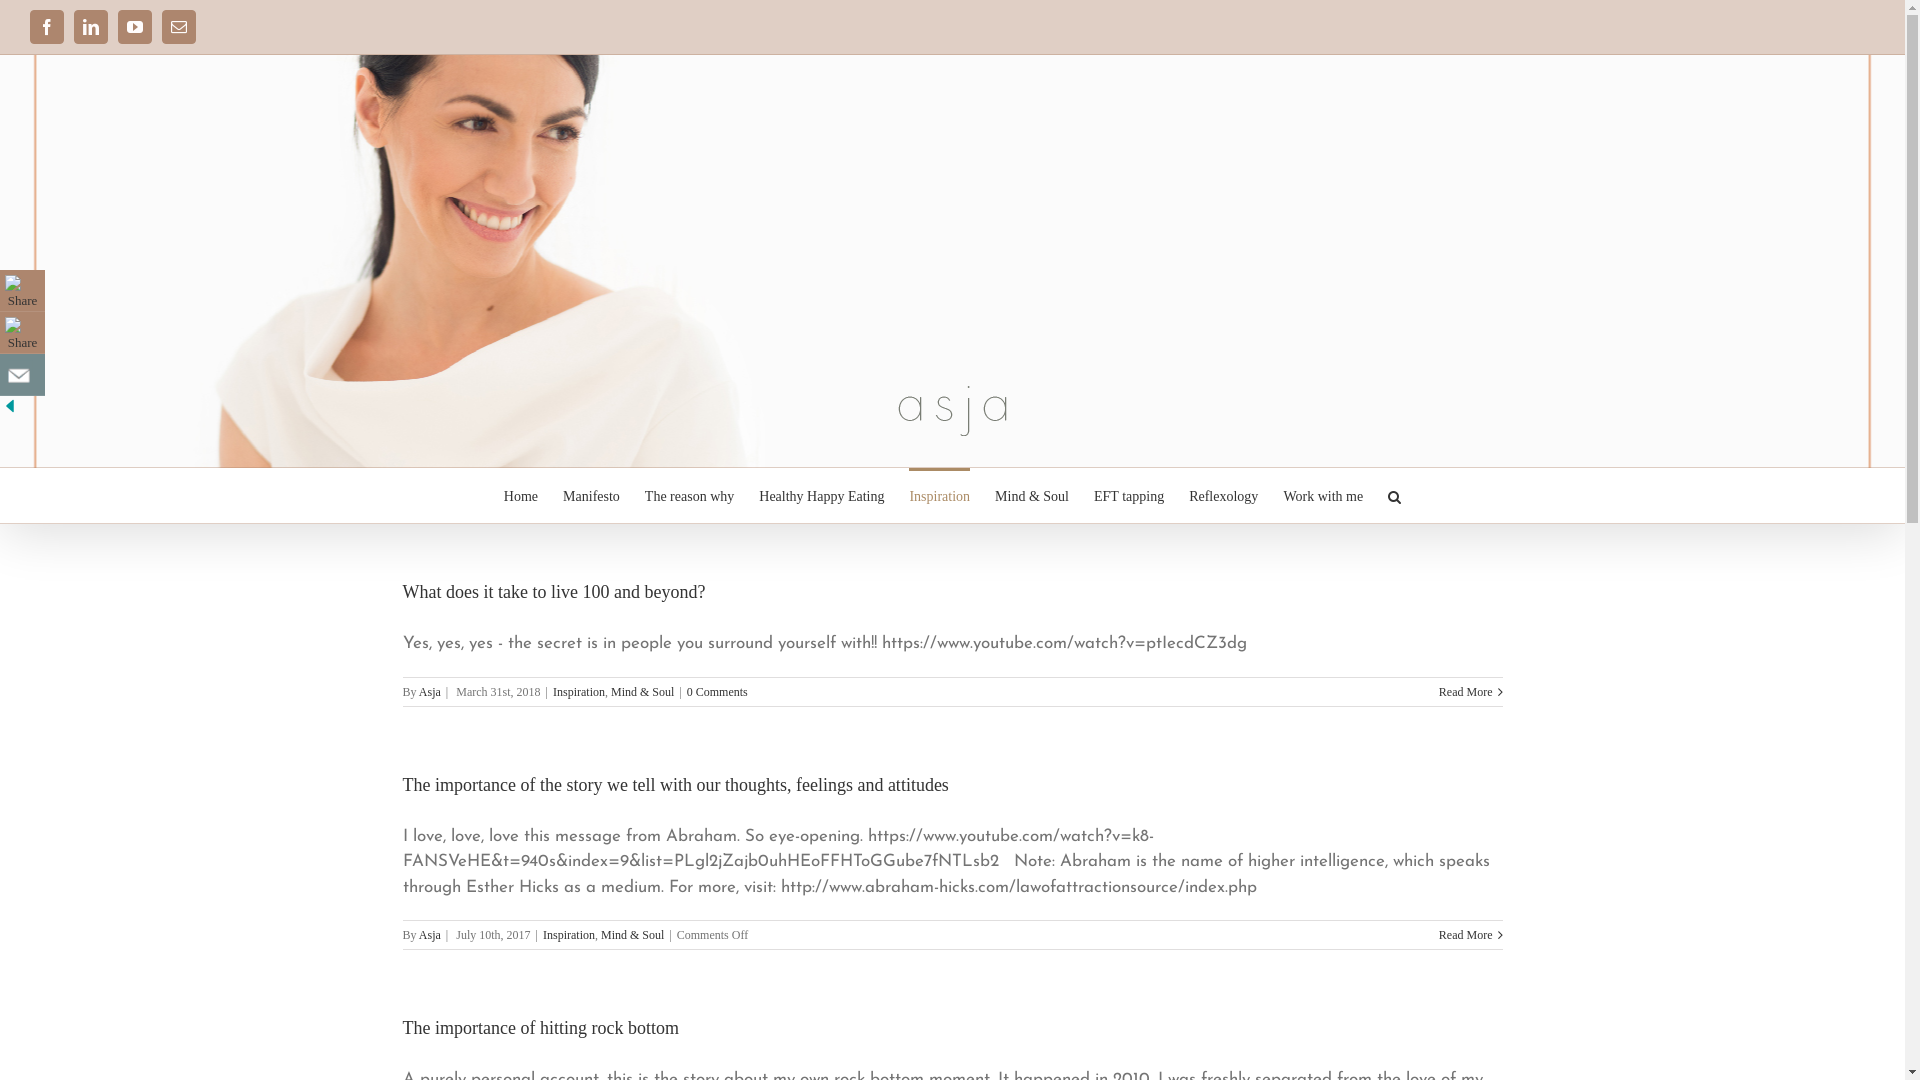 This screenshot has height=1080, width=1920. What do you see at coordinates (22, 290) in the screenshot?
I see `Share On Facebook` at bounding box center [22, 290].